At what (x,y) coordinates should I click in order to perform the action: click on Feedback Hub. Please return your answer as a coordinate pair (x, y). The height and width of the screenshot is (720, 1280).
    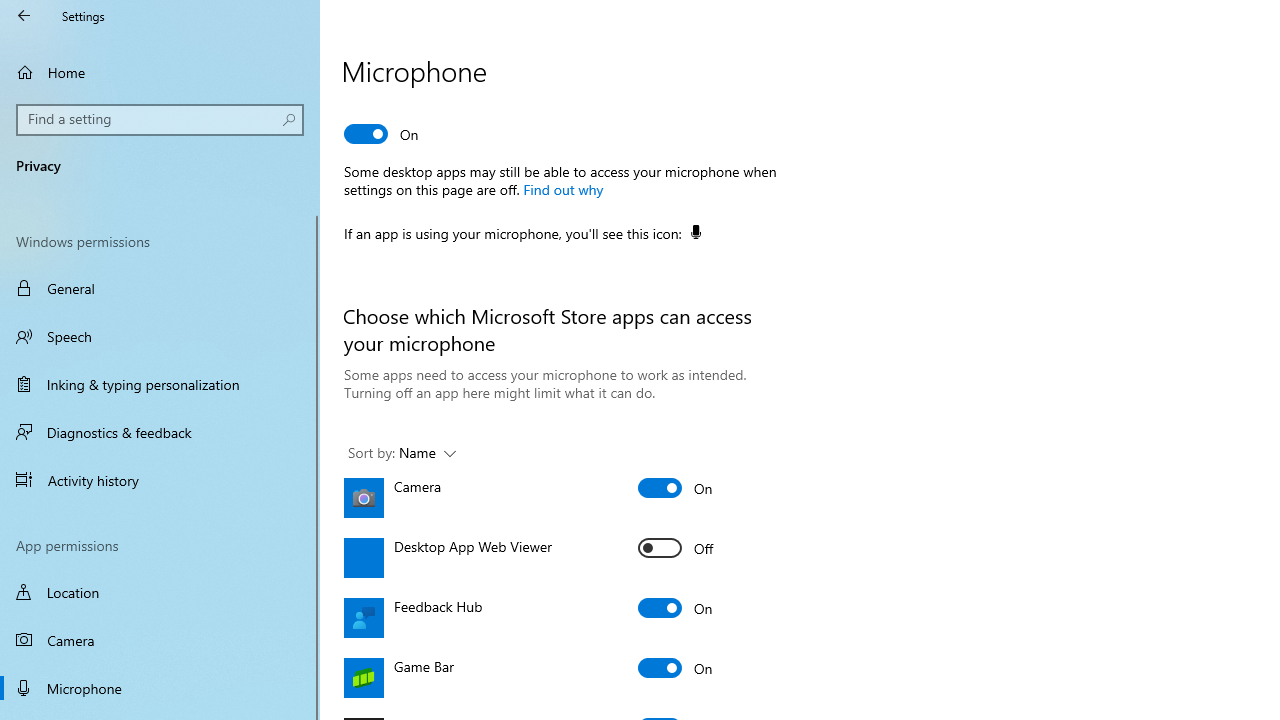
    Looking at the image, I should click on (676, 608).